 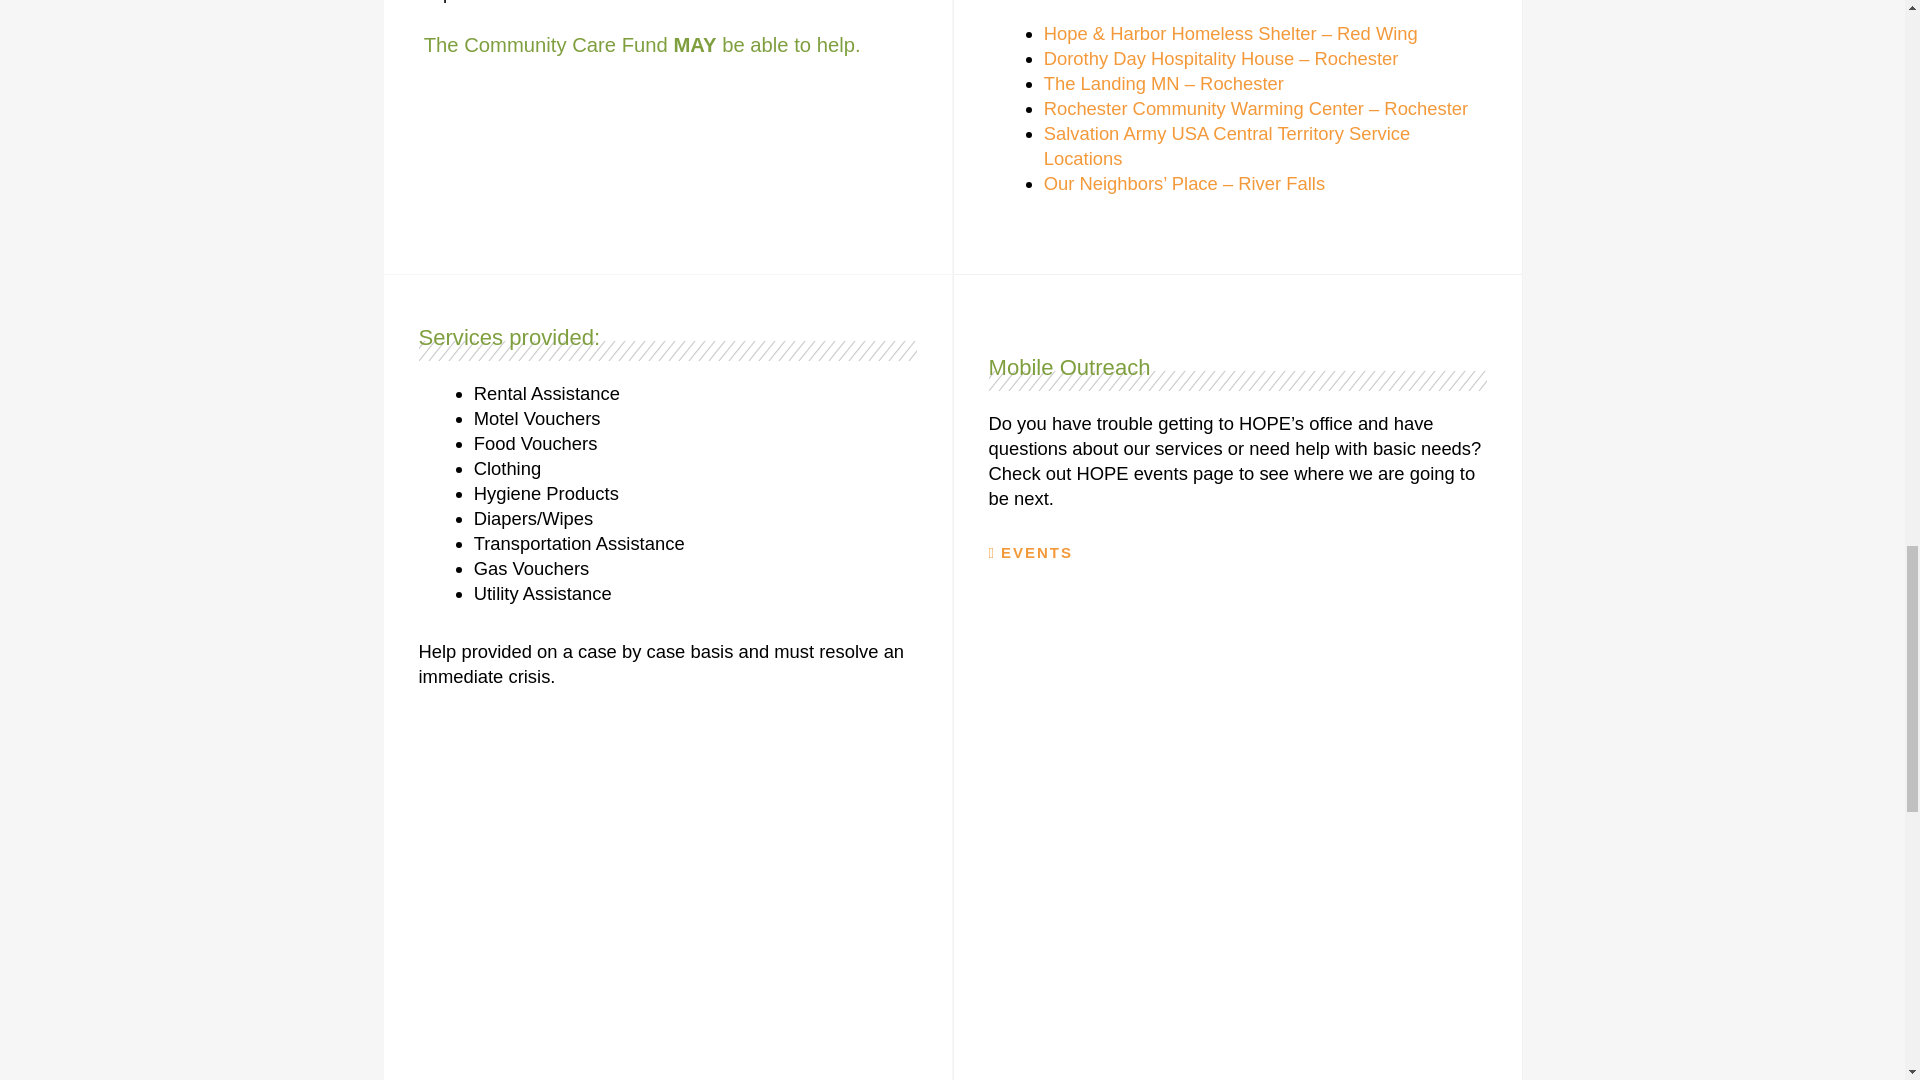 I want to click on EVENTS, so click(x=1030, y=552).